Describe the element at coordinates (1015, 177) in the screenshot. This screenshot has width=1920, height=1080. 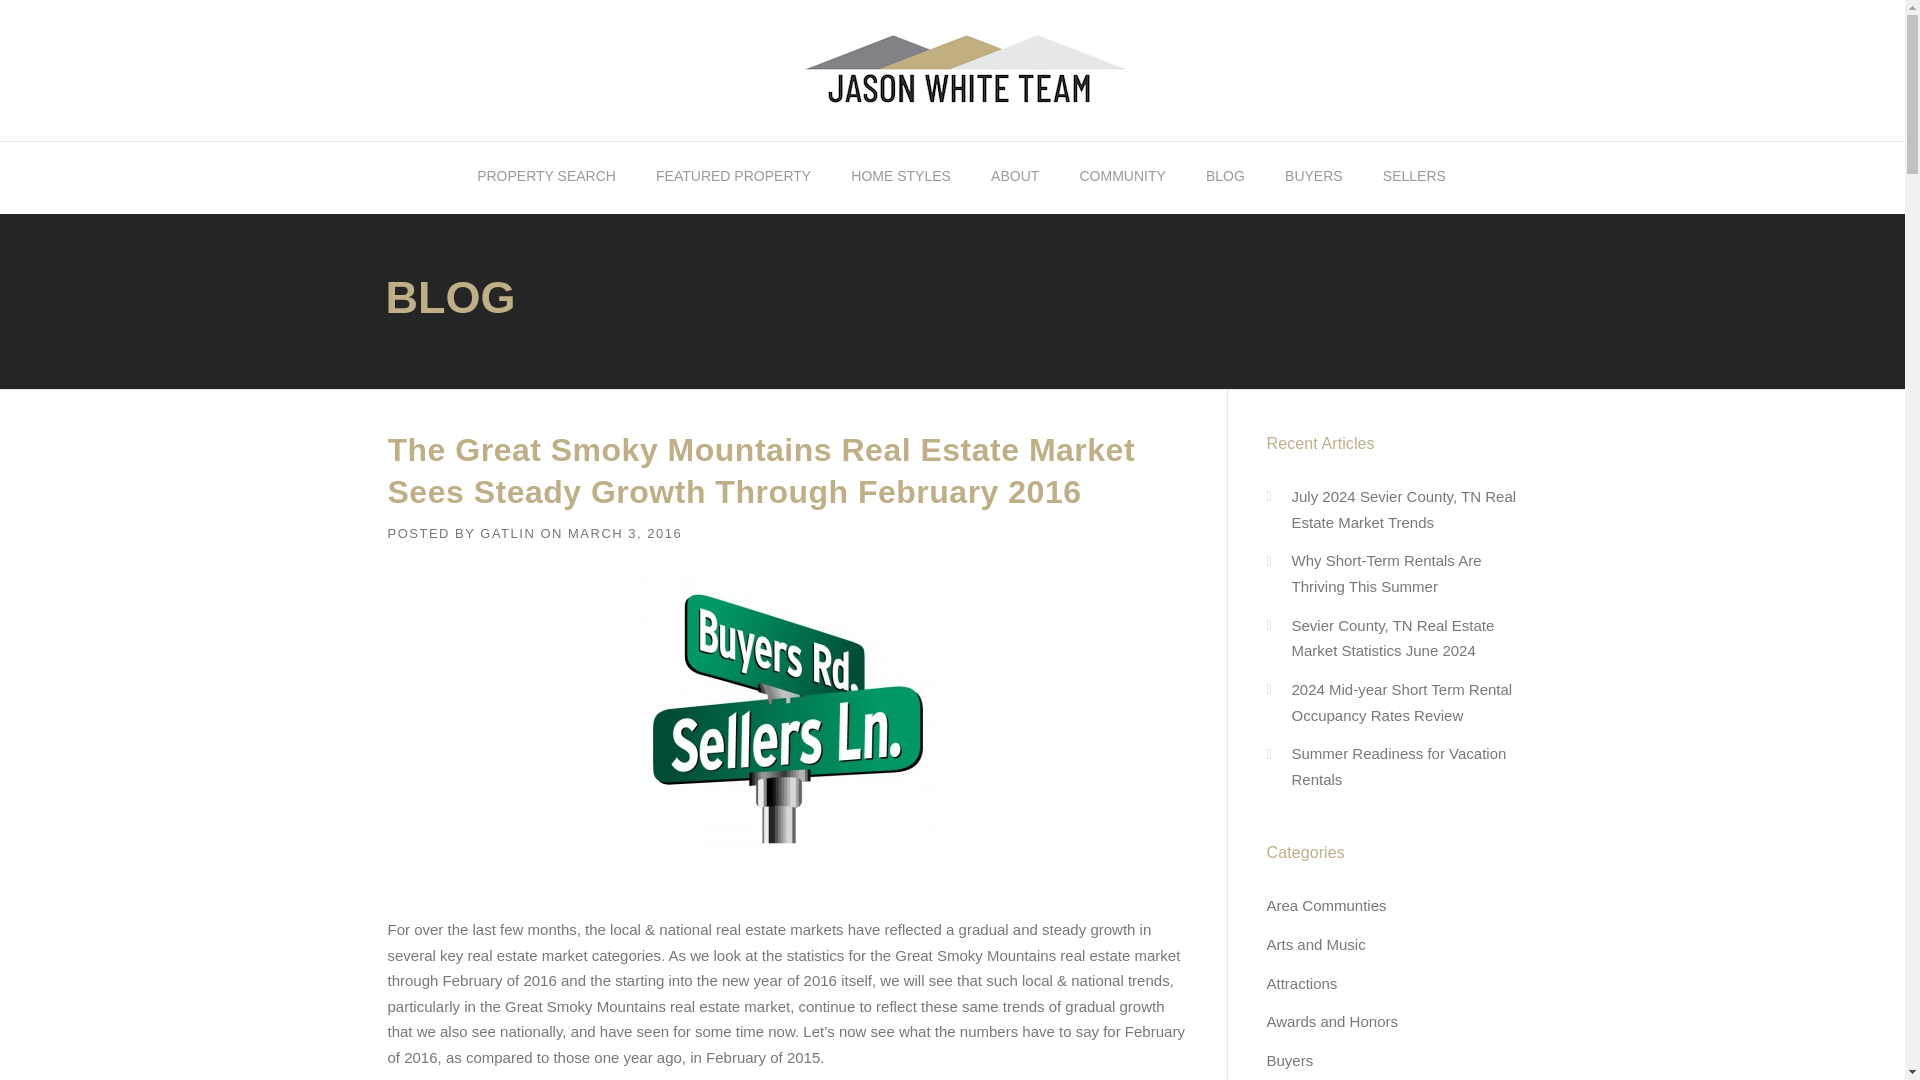
I see `ABOUT` at that location.